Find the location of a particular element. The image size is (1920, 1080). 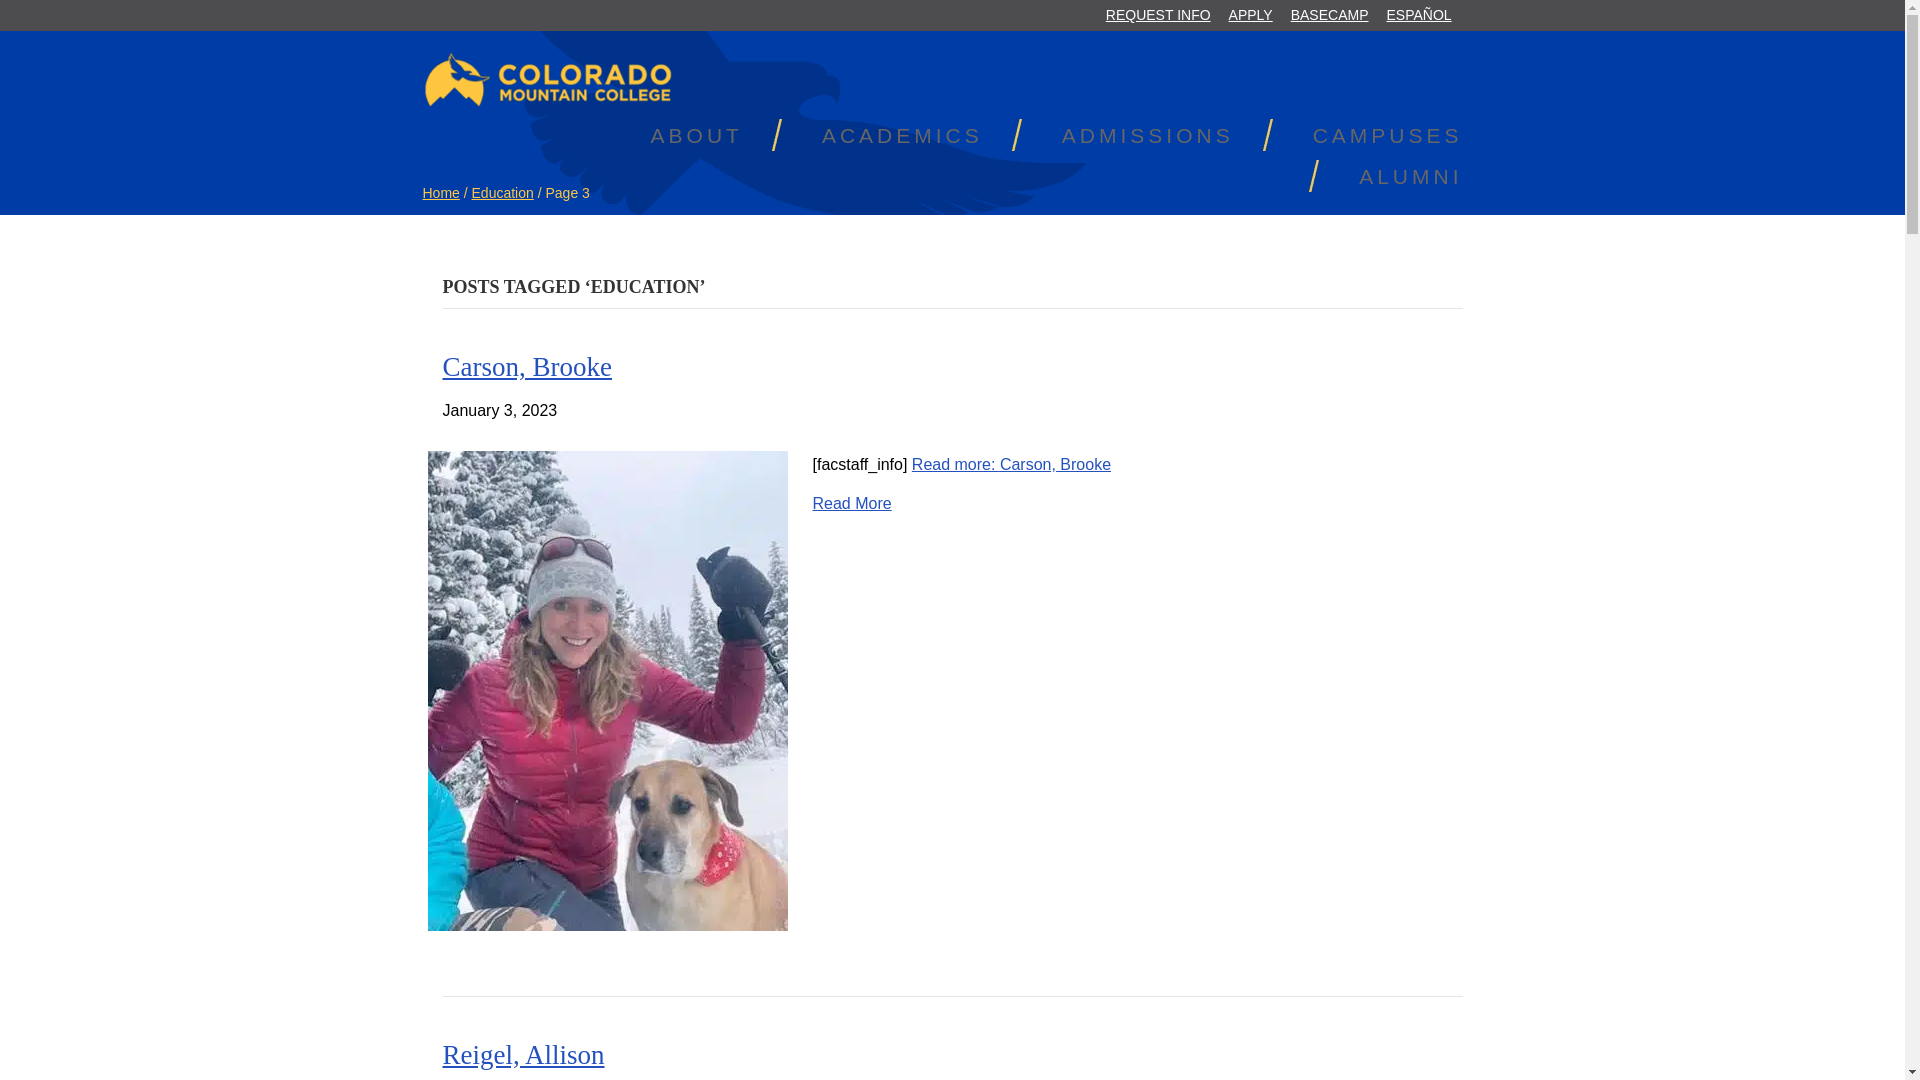

REQUEST INFO is located at coordinates (1158, 16).